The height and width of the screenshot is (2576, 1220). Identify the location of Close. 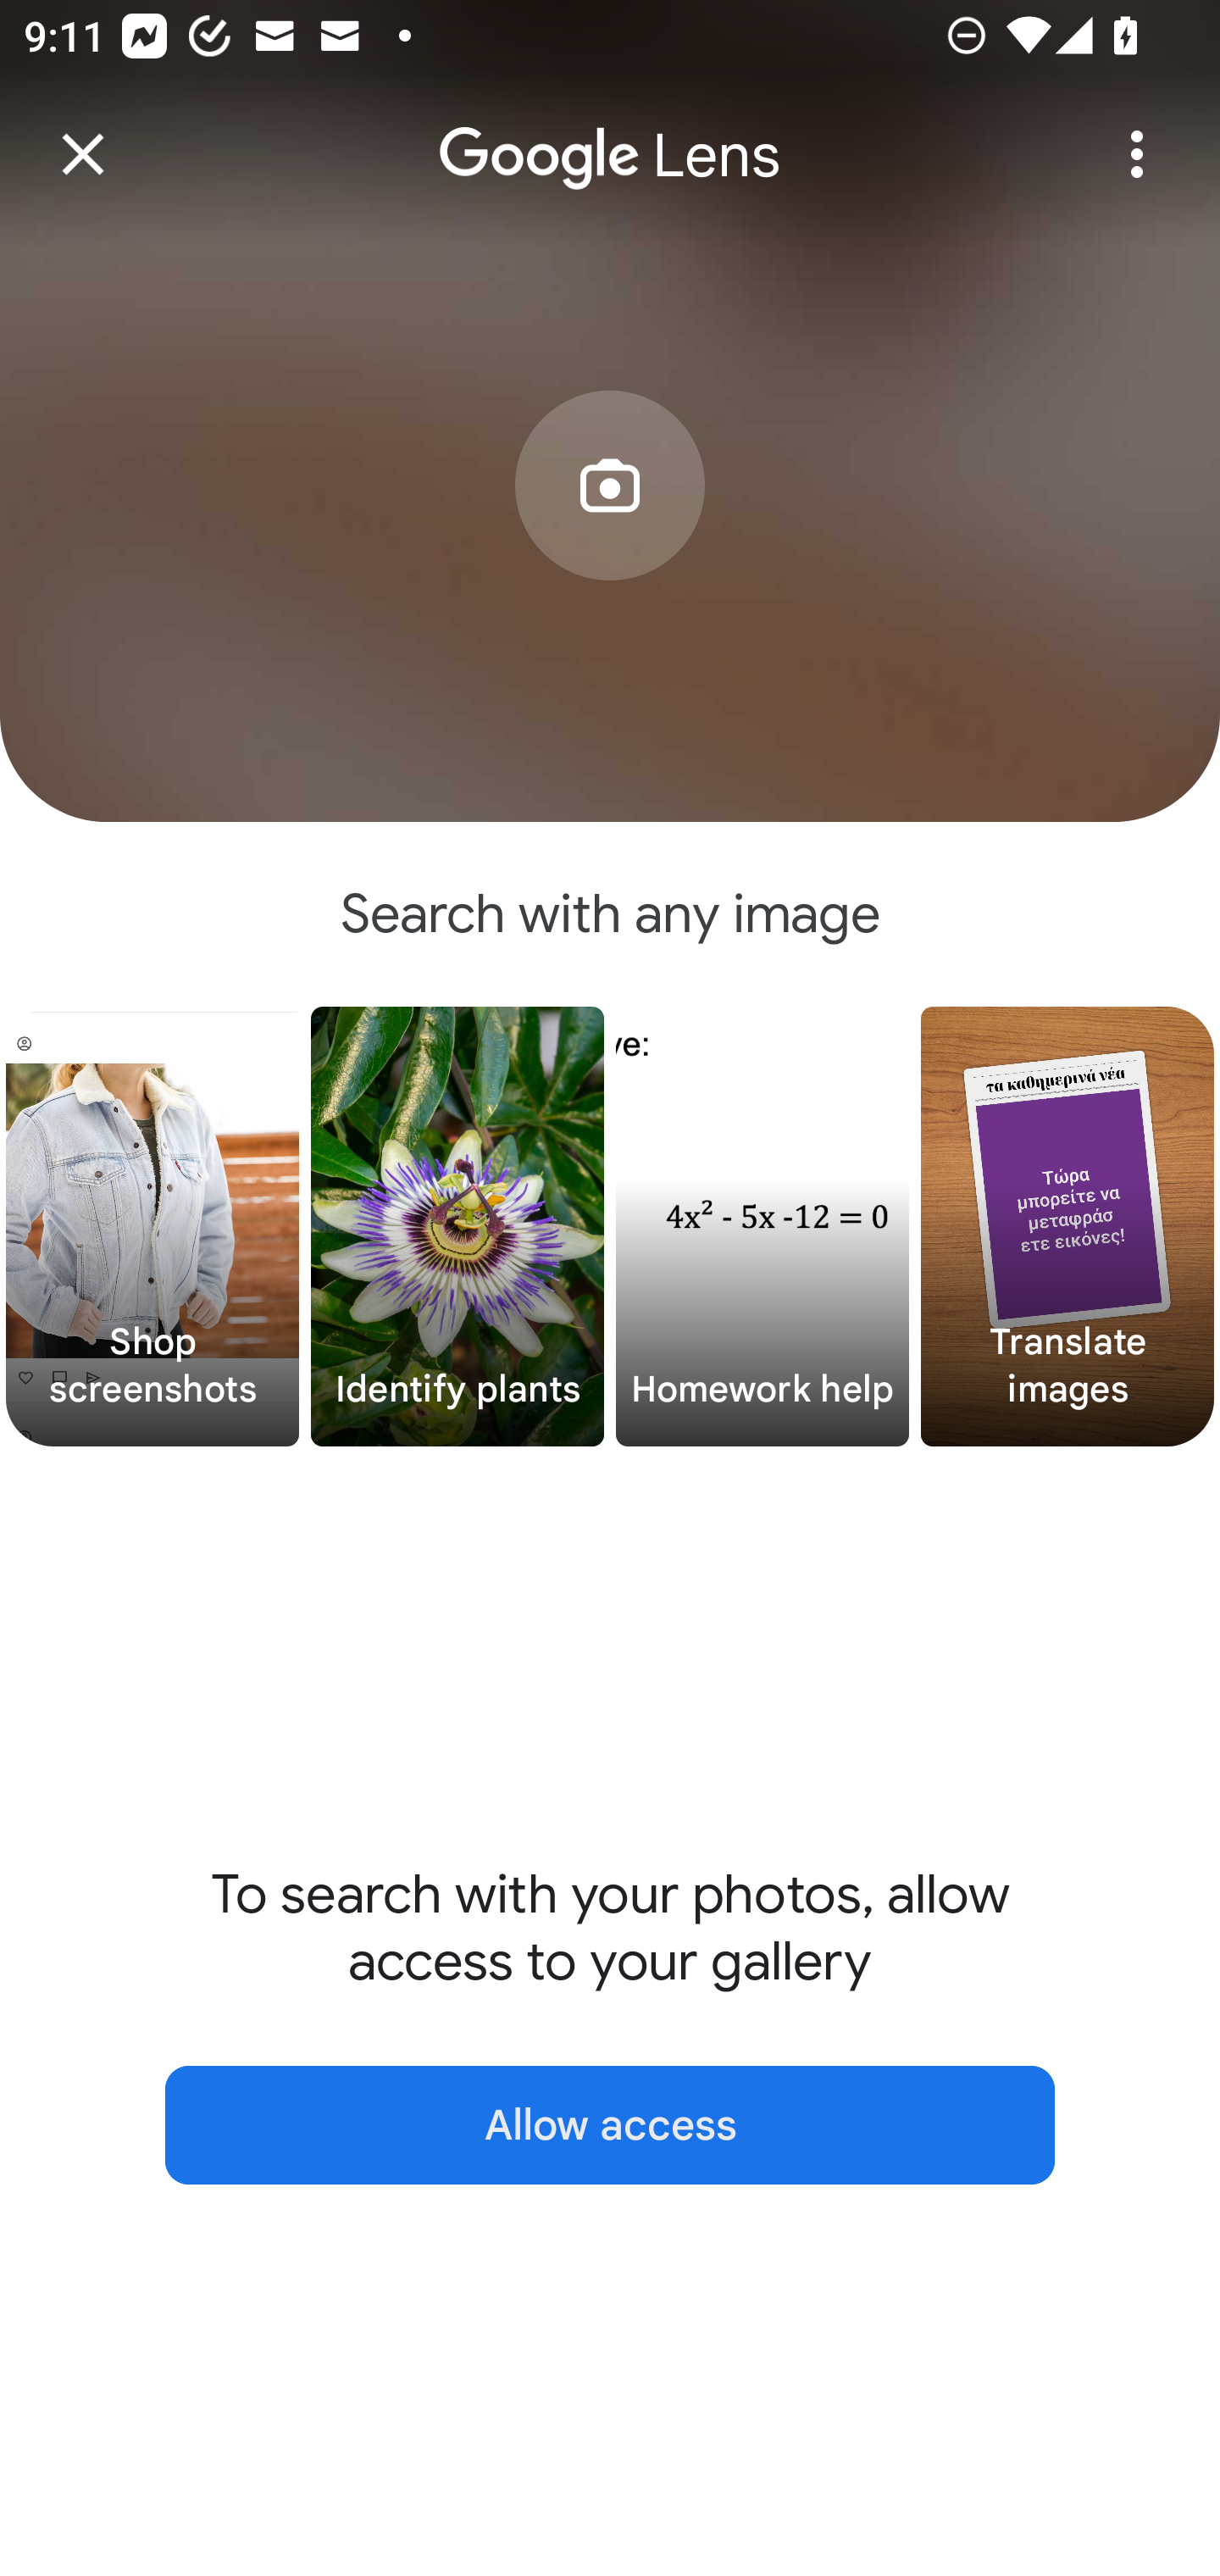
(83, 154).